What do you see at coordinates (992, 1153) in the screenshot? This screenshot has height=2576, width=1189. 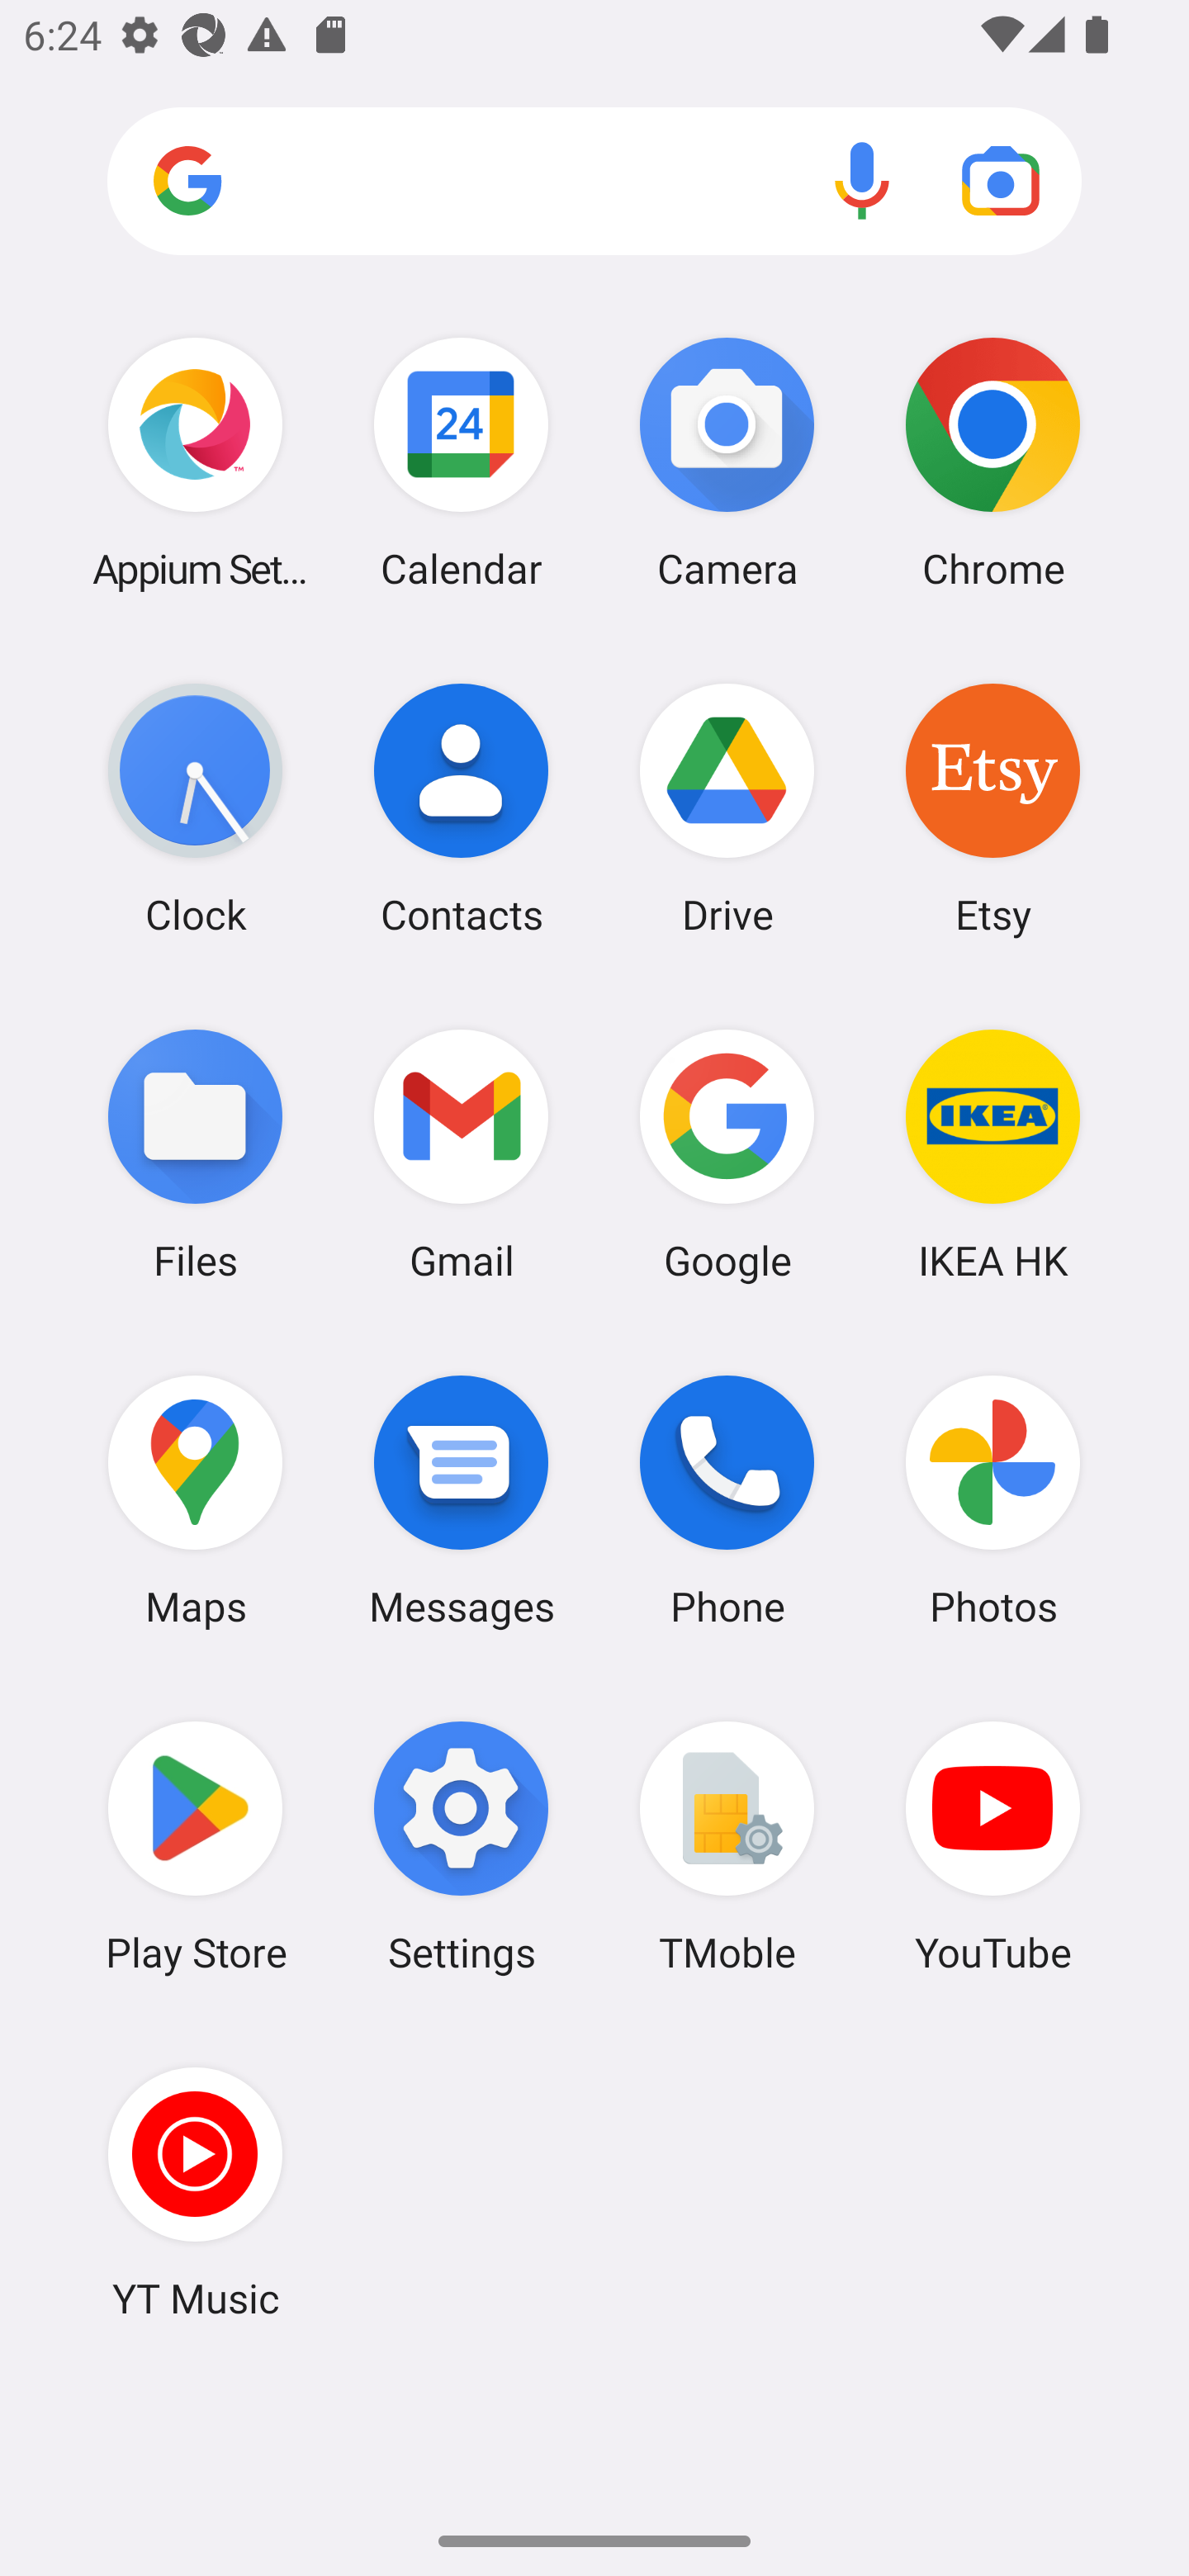 I see `IKEA HK` at bounding box center [992, 1153].